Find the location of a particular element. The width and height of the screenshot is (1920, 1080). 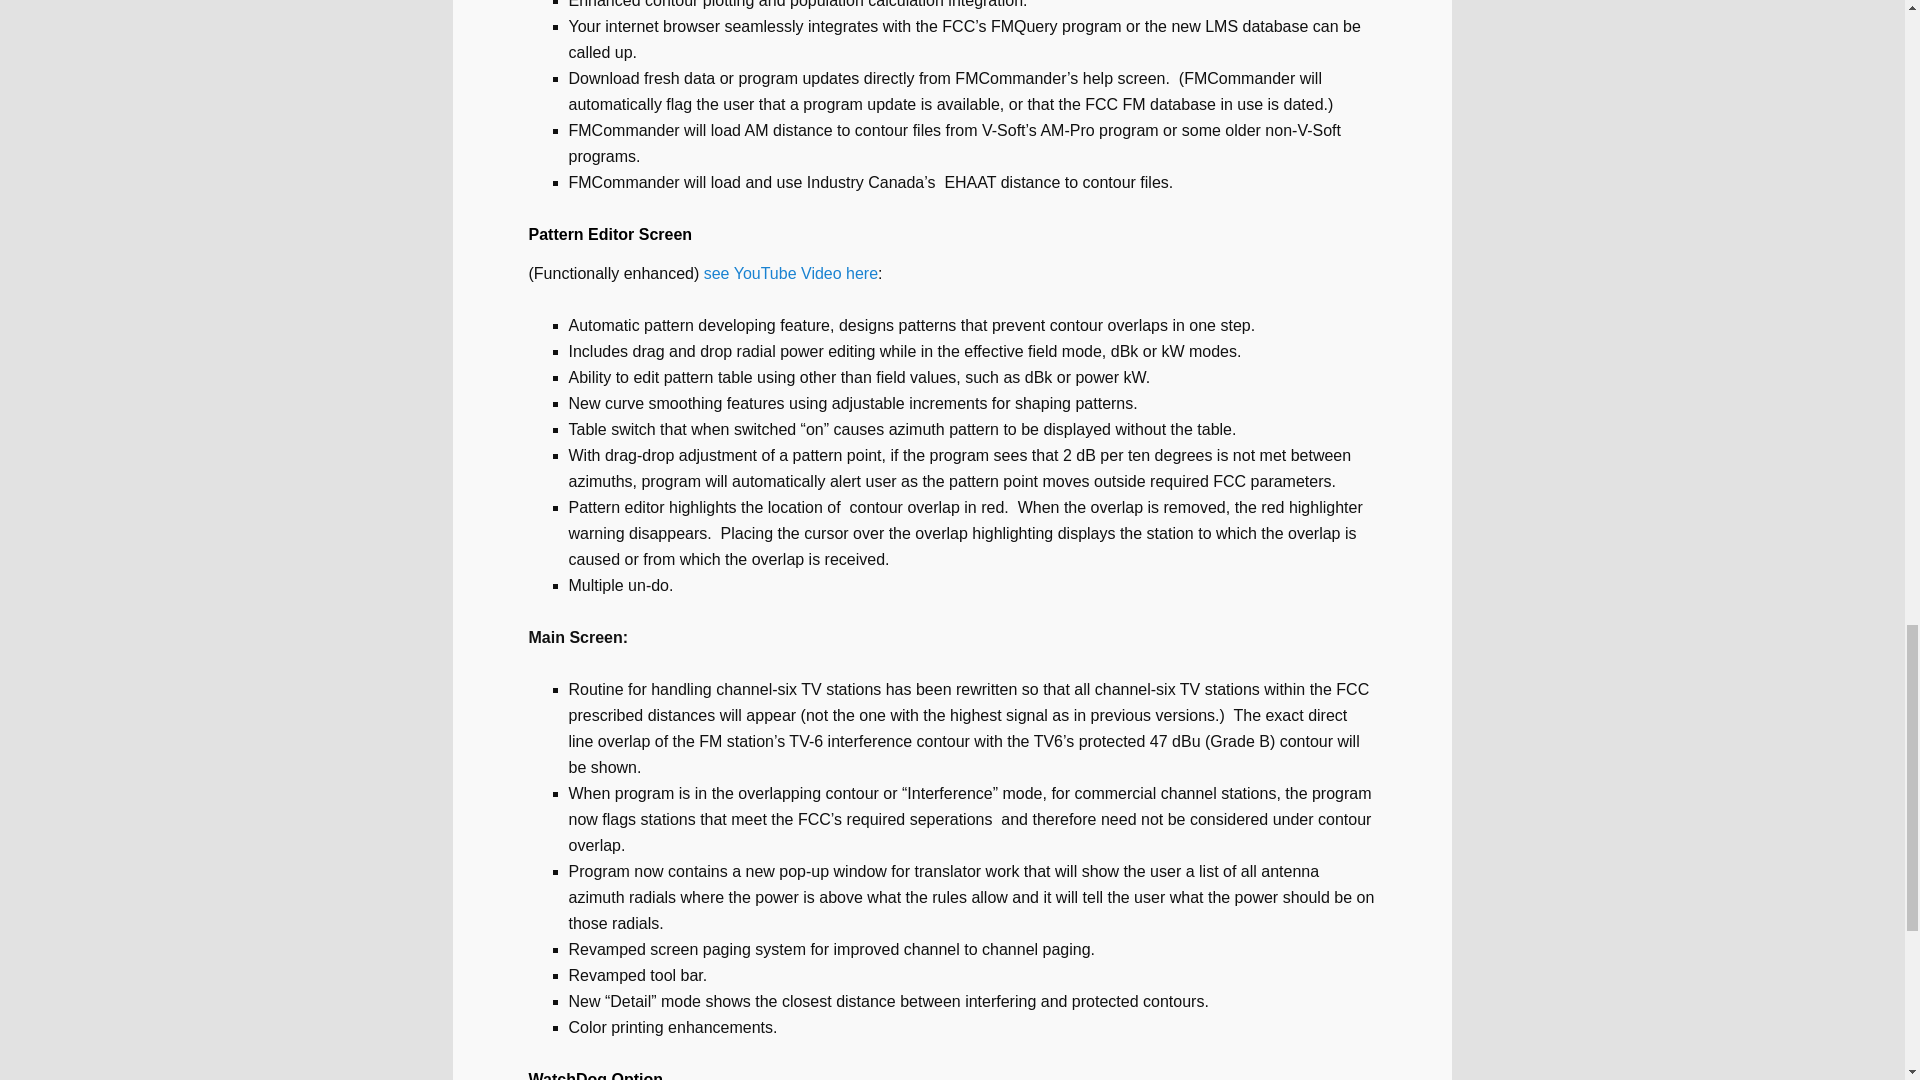

FMCommander Pattern Editor Video is located at coordinates (790, 272).